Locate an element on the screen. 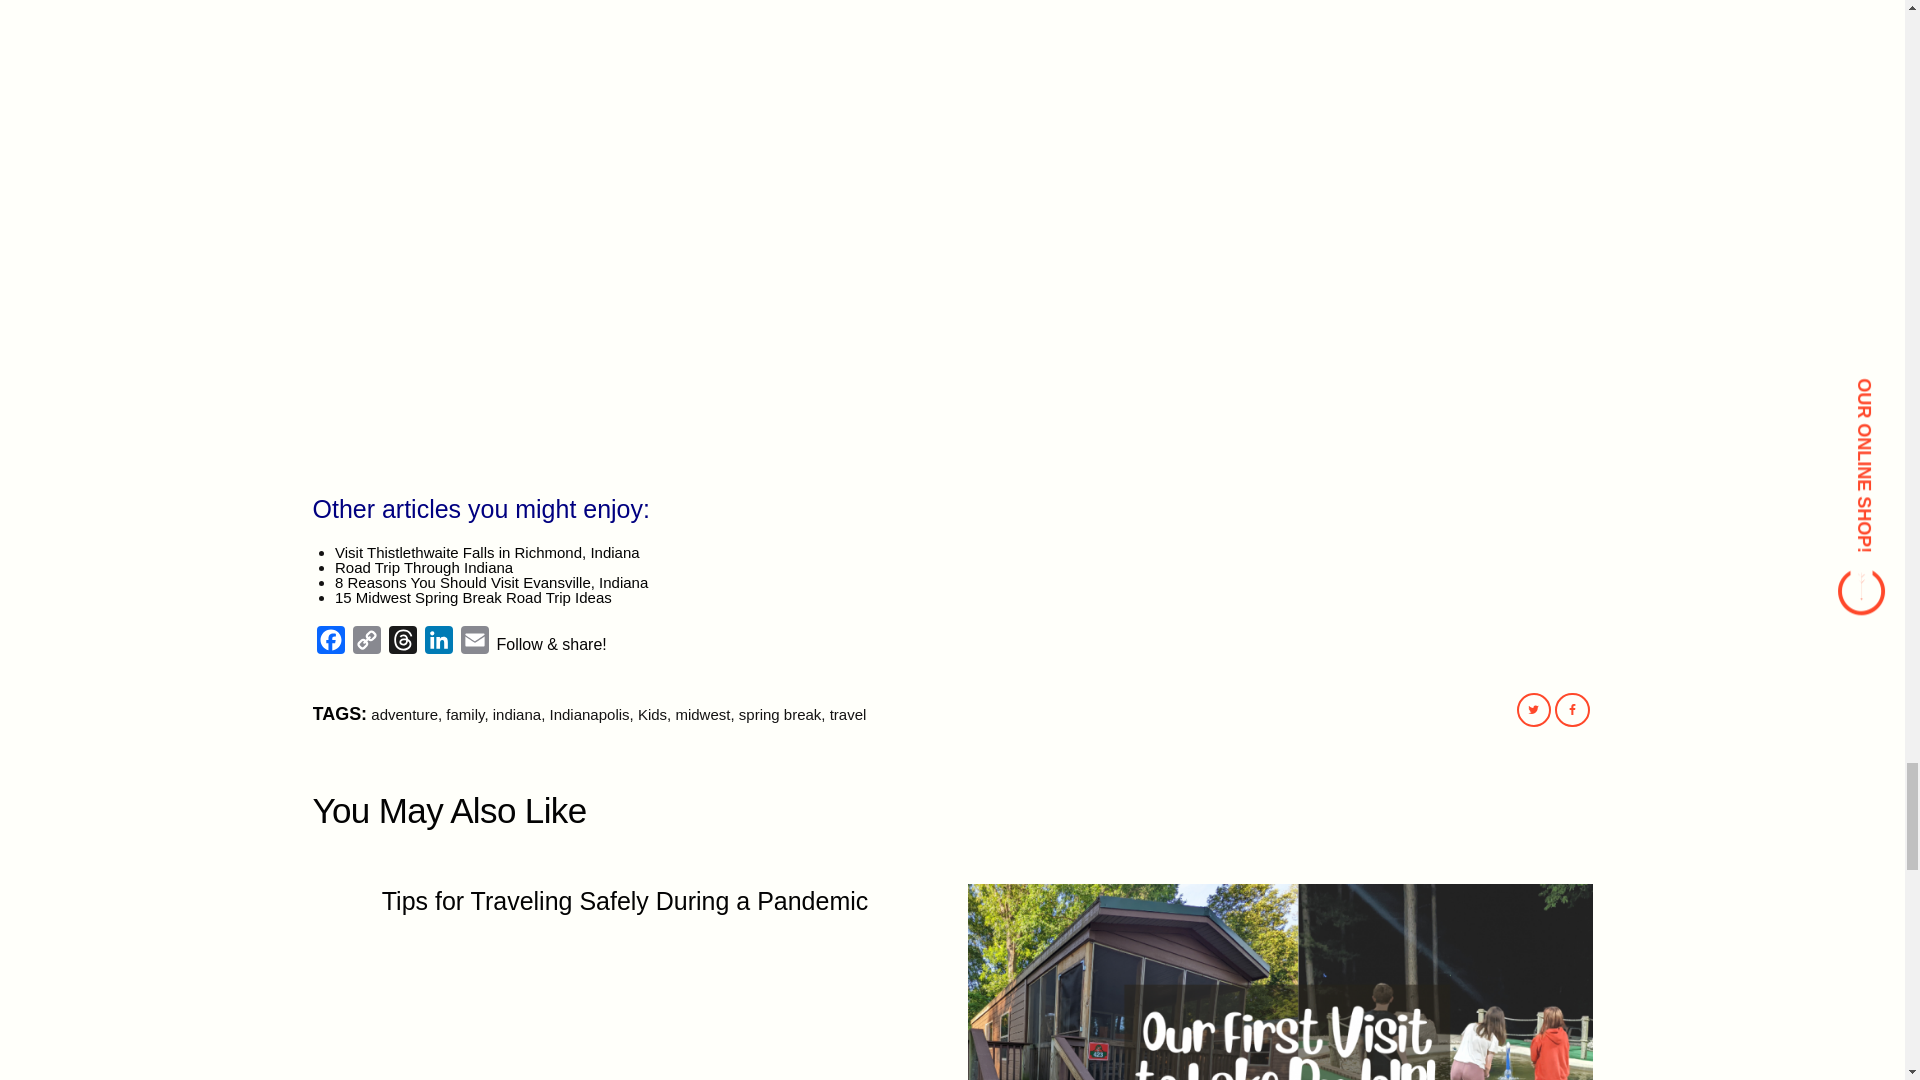 This screenshot has height=1080, width=1920. Copy Link is located at coordinates (366, 644).